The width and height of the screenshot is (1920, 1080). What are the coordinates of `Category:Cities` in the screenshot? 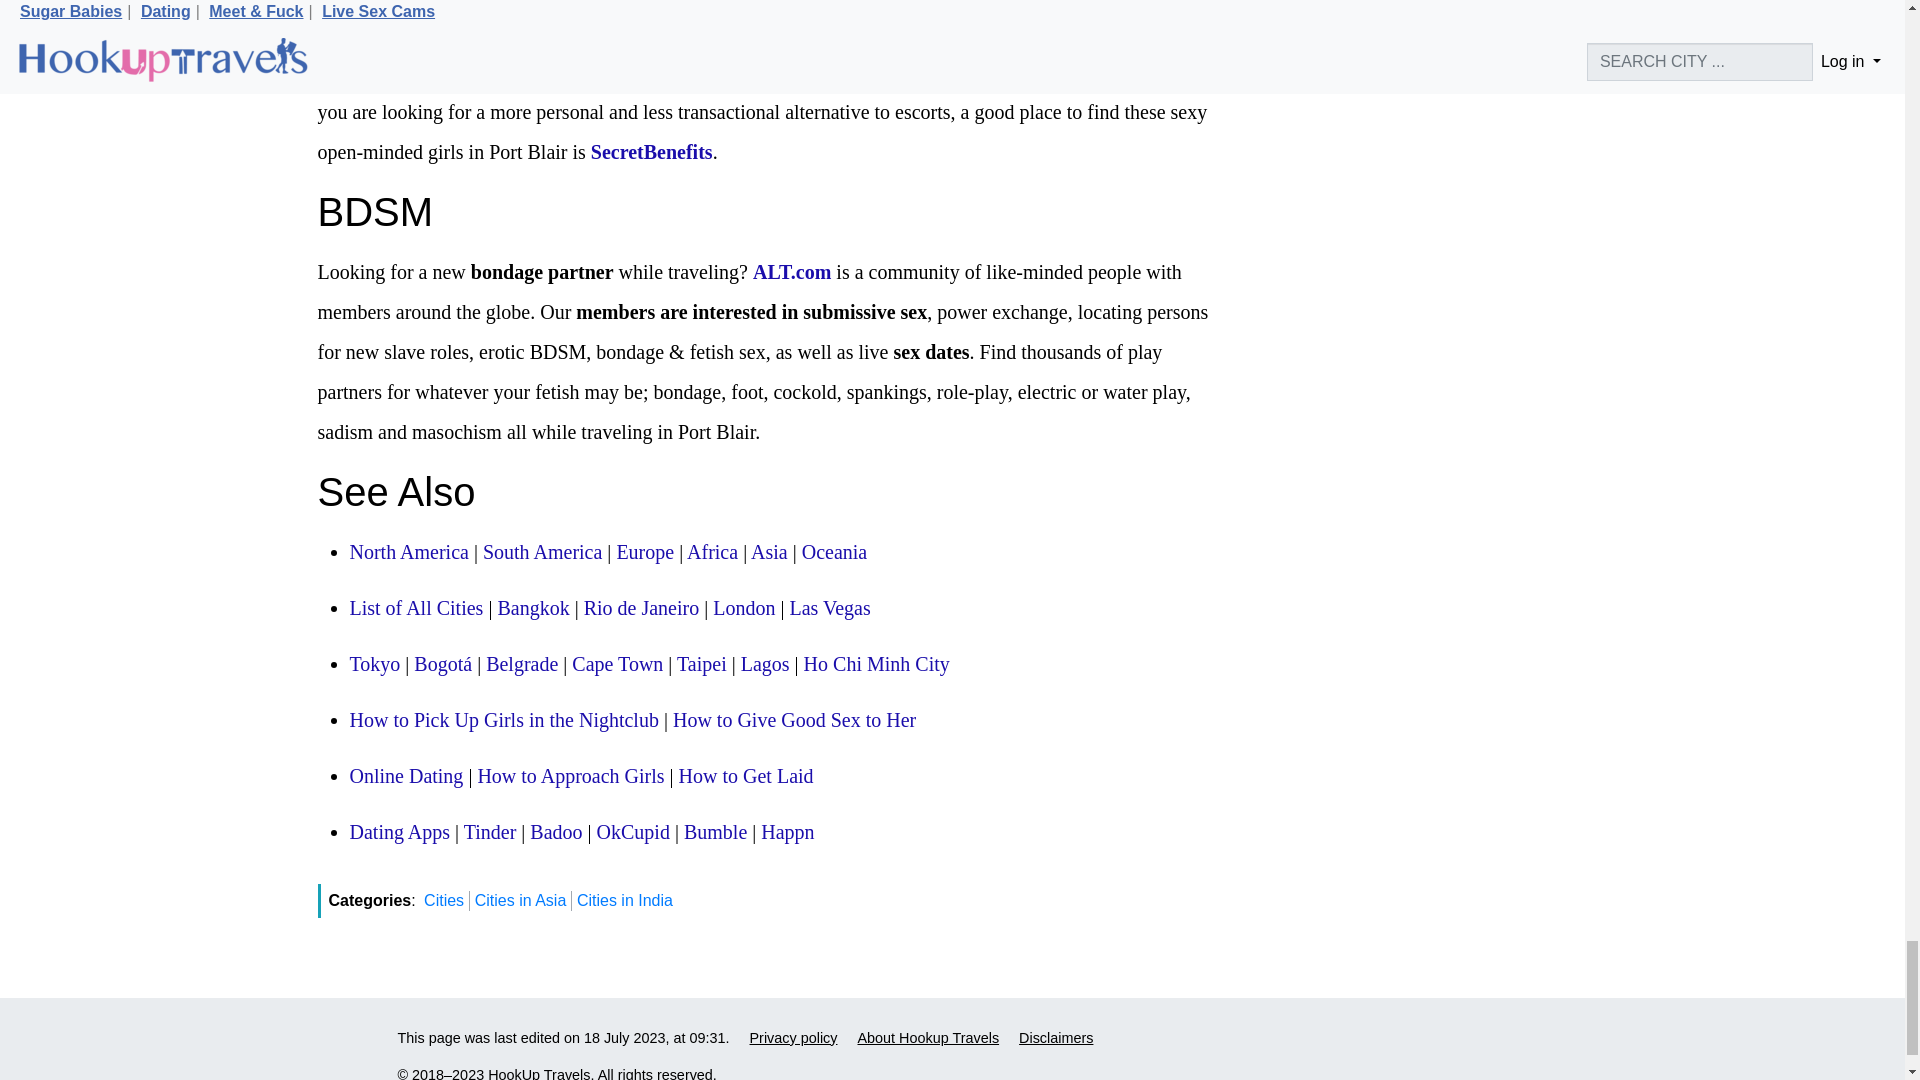 It's located at (416, 608).